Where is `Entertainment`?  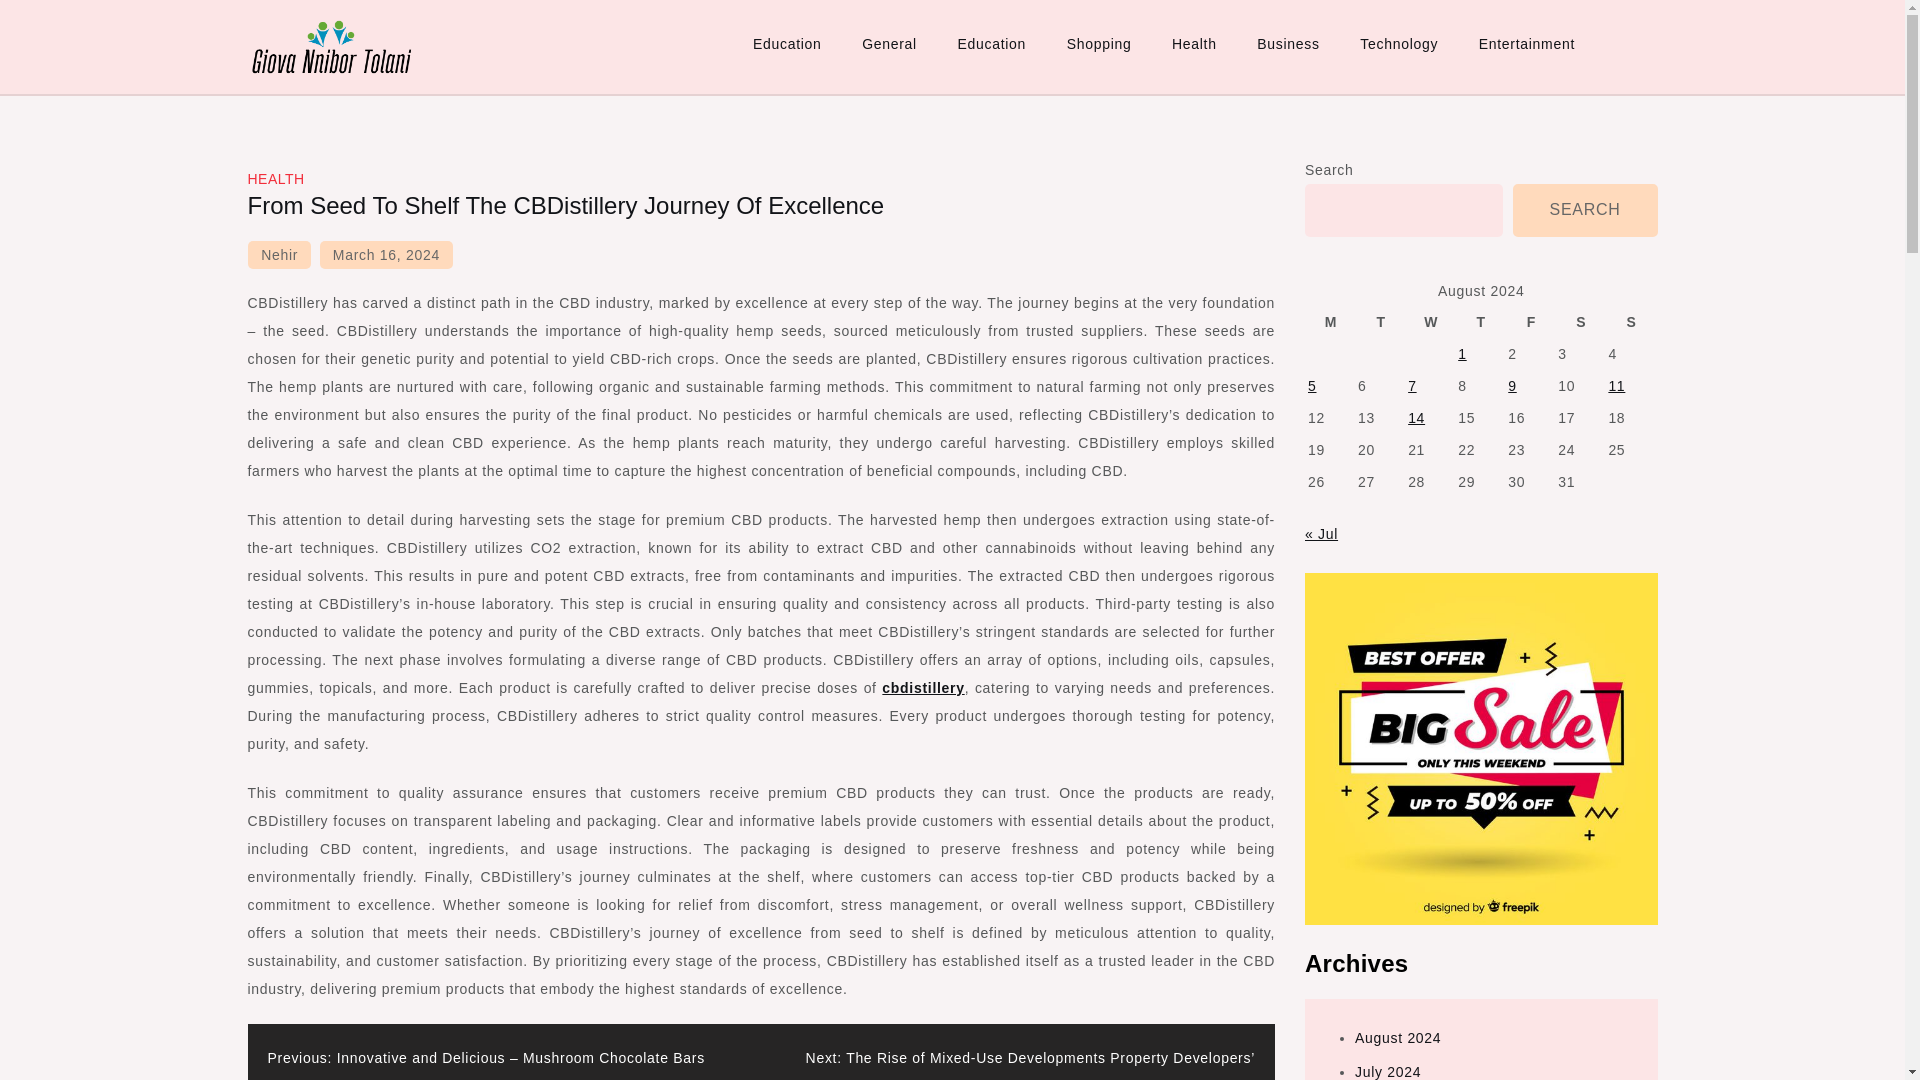
Entertainment is located at coordinates (1527, 44).